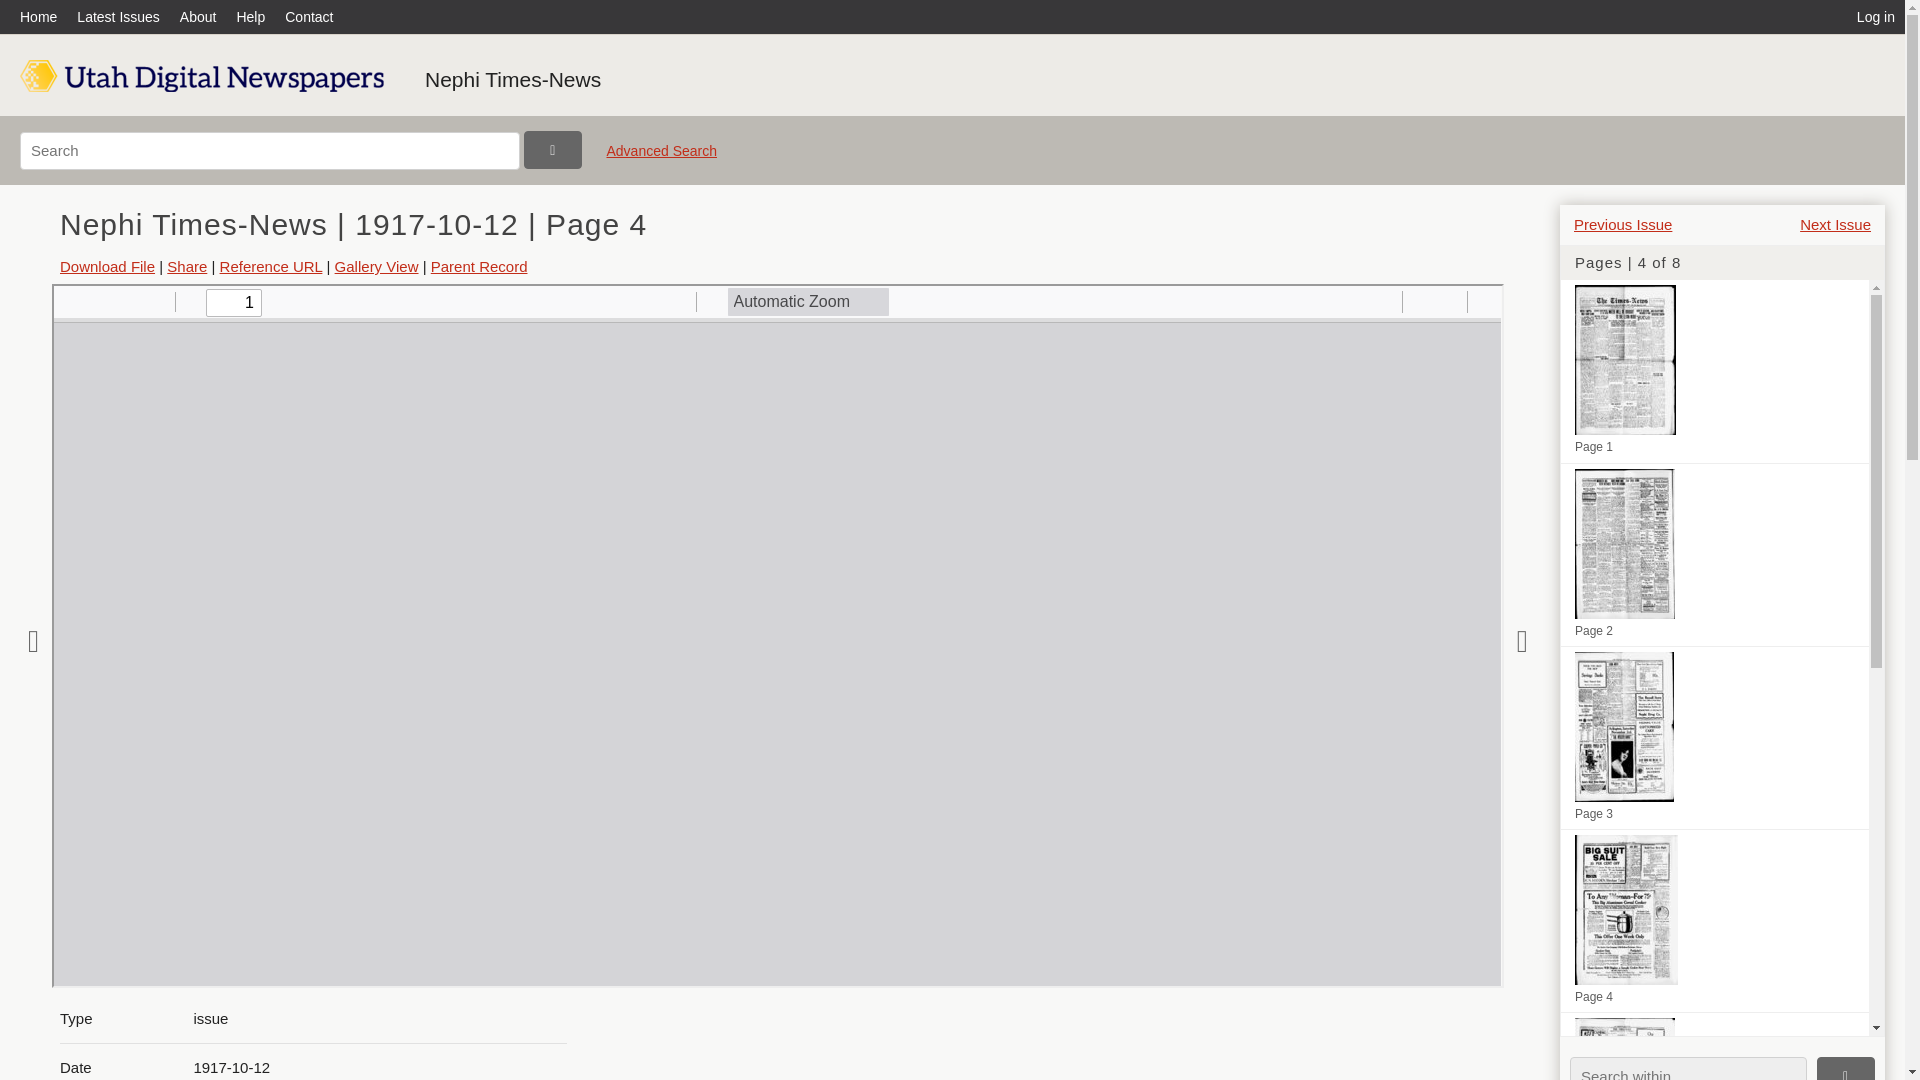 The image size is (1920, 1080). What do you see at coordinates (661, 158) in the screenshot?
I see `Advanced Search` at bounding box center [661, 158].